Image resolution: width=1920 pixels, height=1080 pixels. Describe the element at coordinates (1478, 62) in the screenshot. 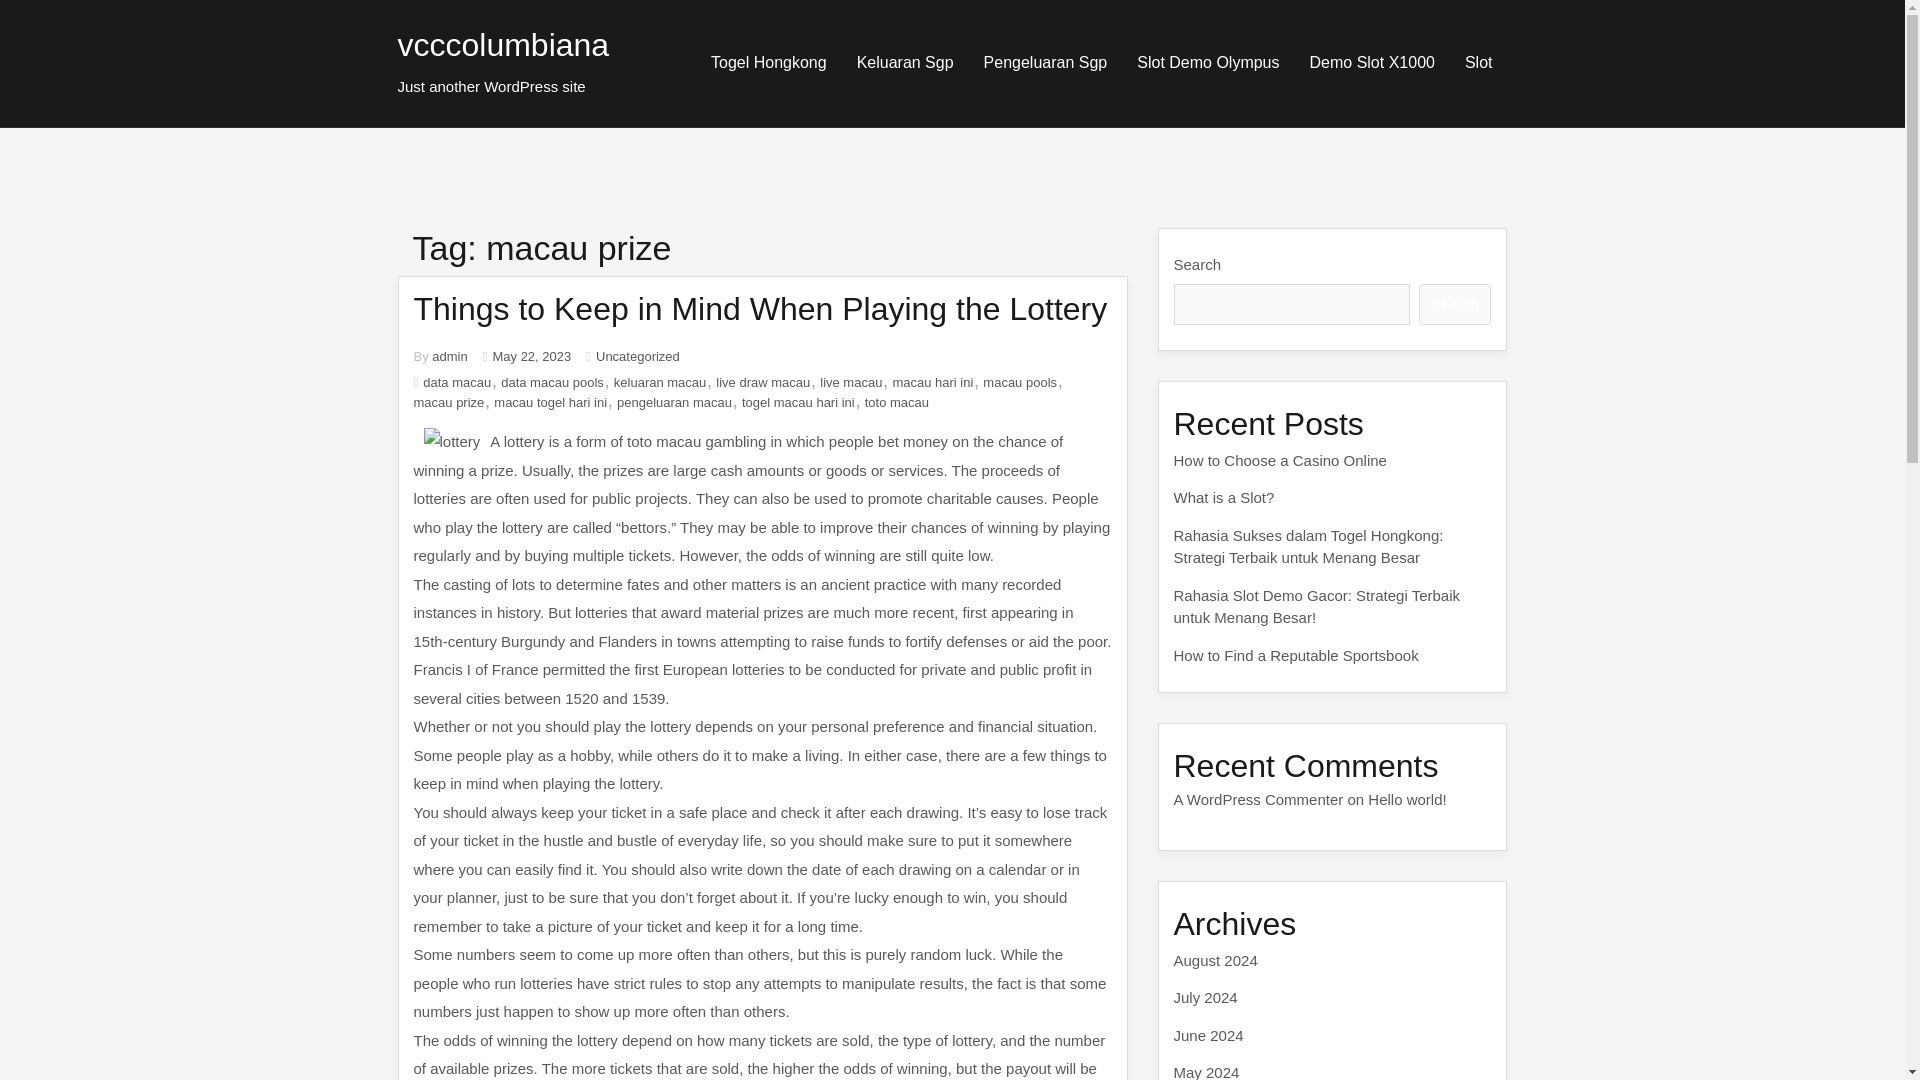

I see `slot` at that location.